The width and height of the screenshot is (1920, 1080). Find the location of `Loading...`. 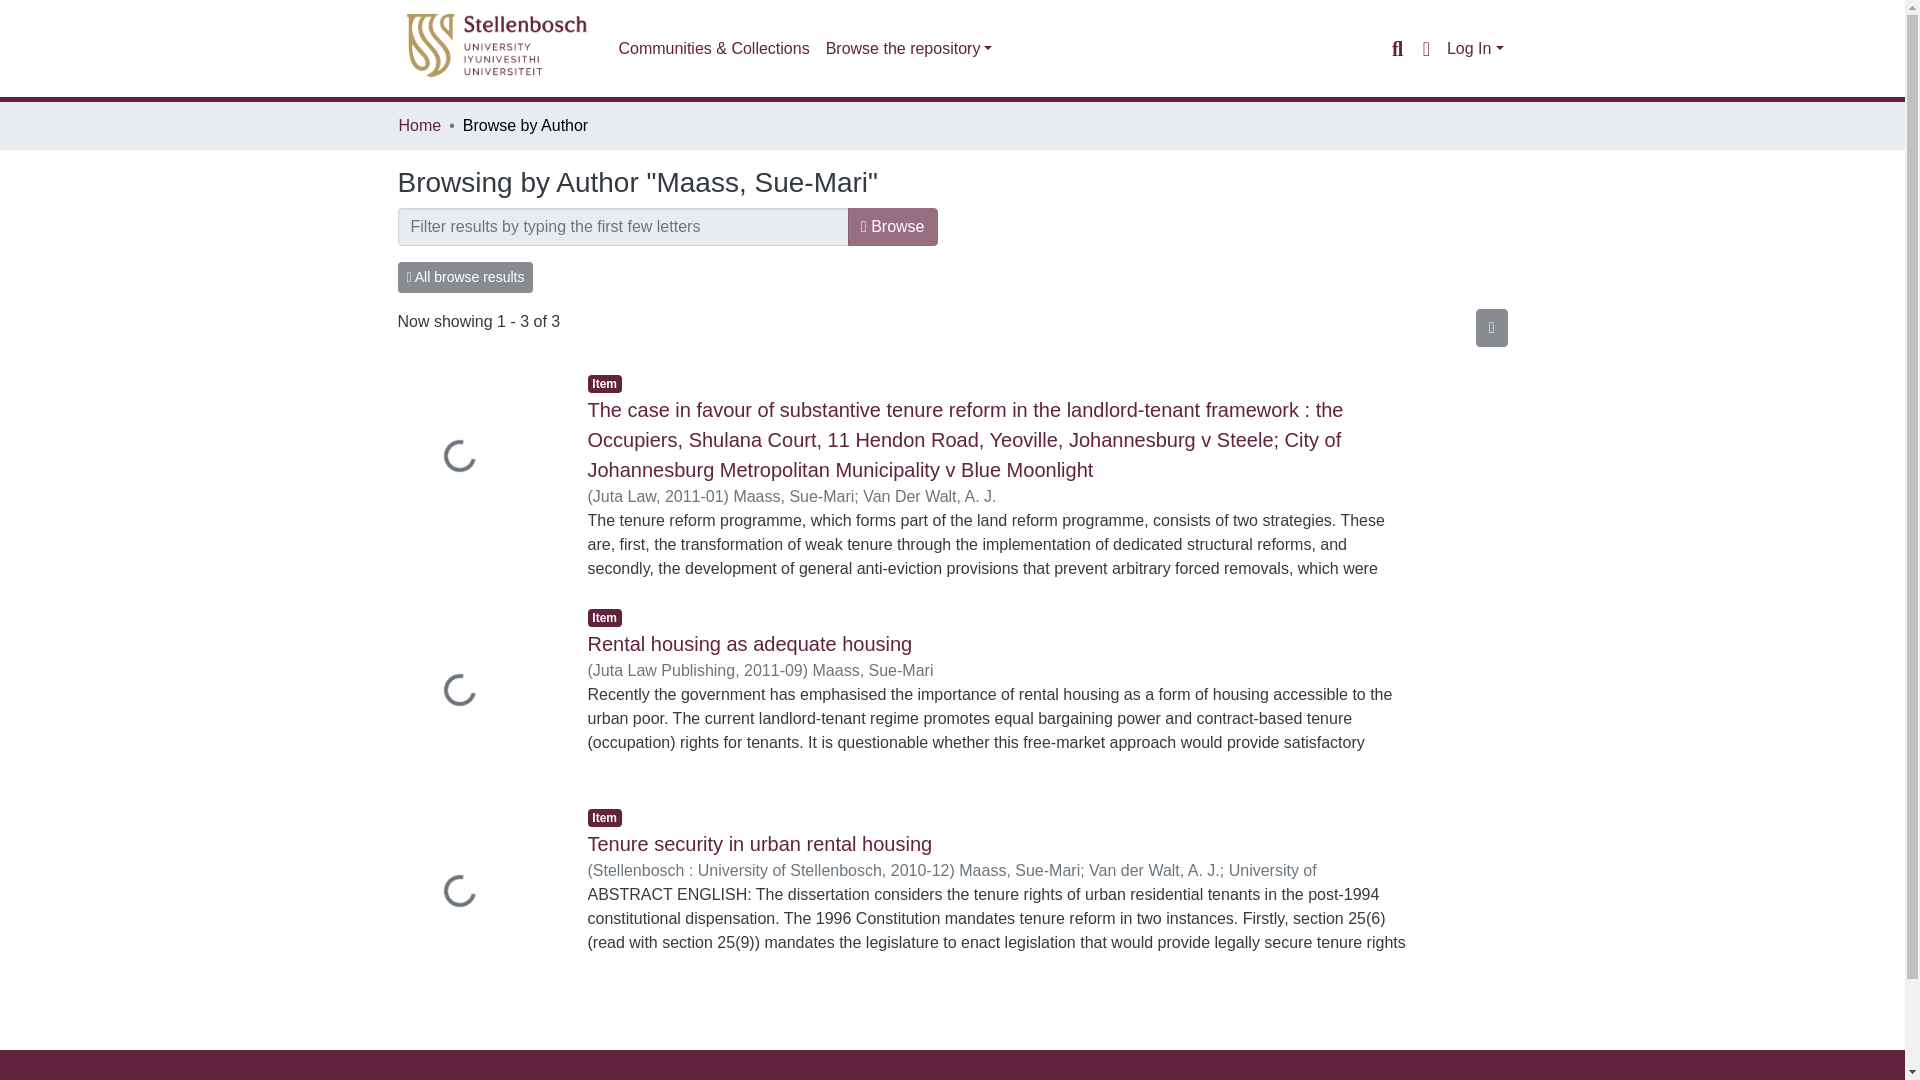

Loading... is located at coordinates (478, 459).